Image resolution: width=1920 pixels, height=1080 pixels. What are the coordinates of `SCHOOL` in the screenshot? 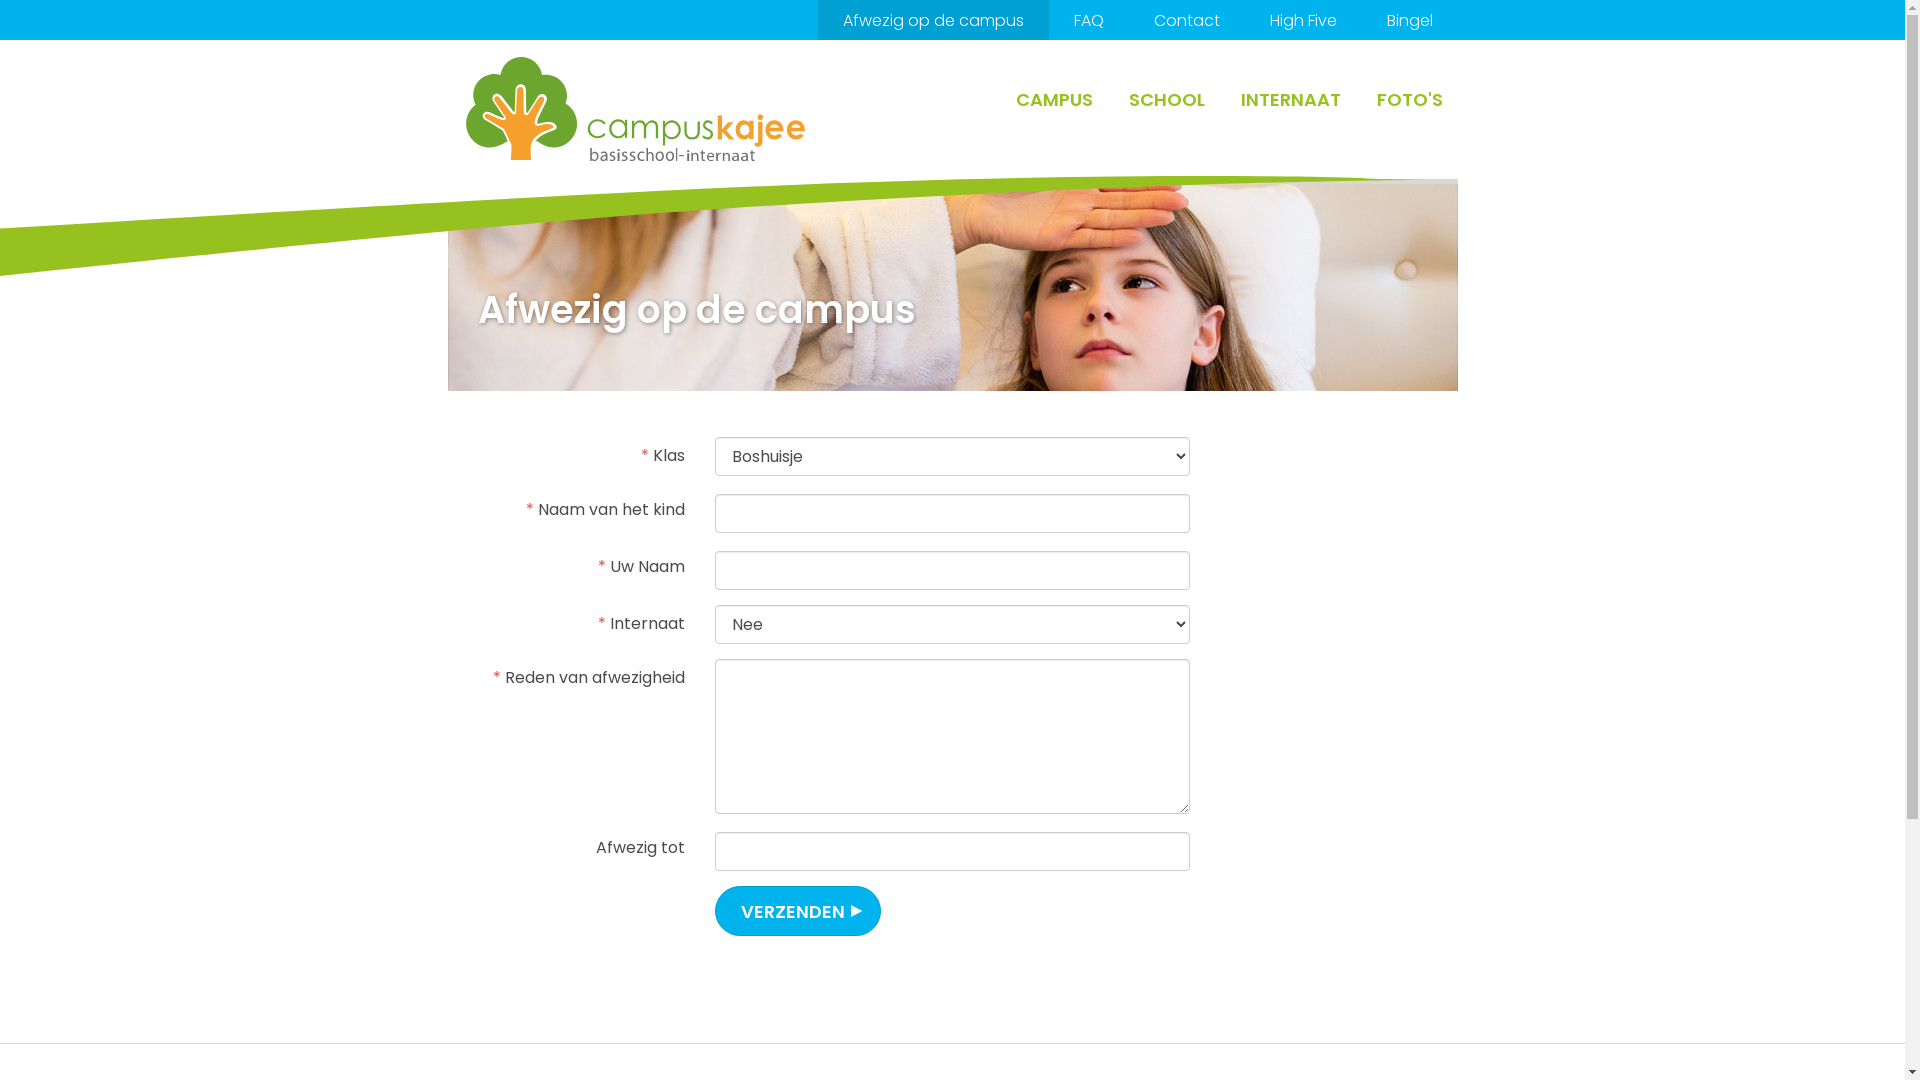 It's located at (1166, 100).